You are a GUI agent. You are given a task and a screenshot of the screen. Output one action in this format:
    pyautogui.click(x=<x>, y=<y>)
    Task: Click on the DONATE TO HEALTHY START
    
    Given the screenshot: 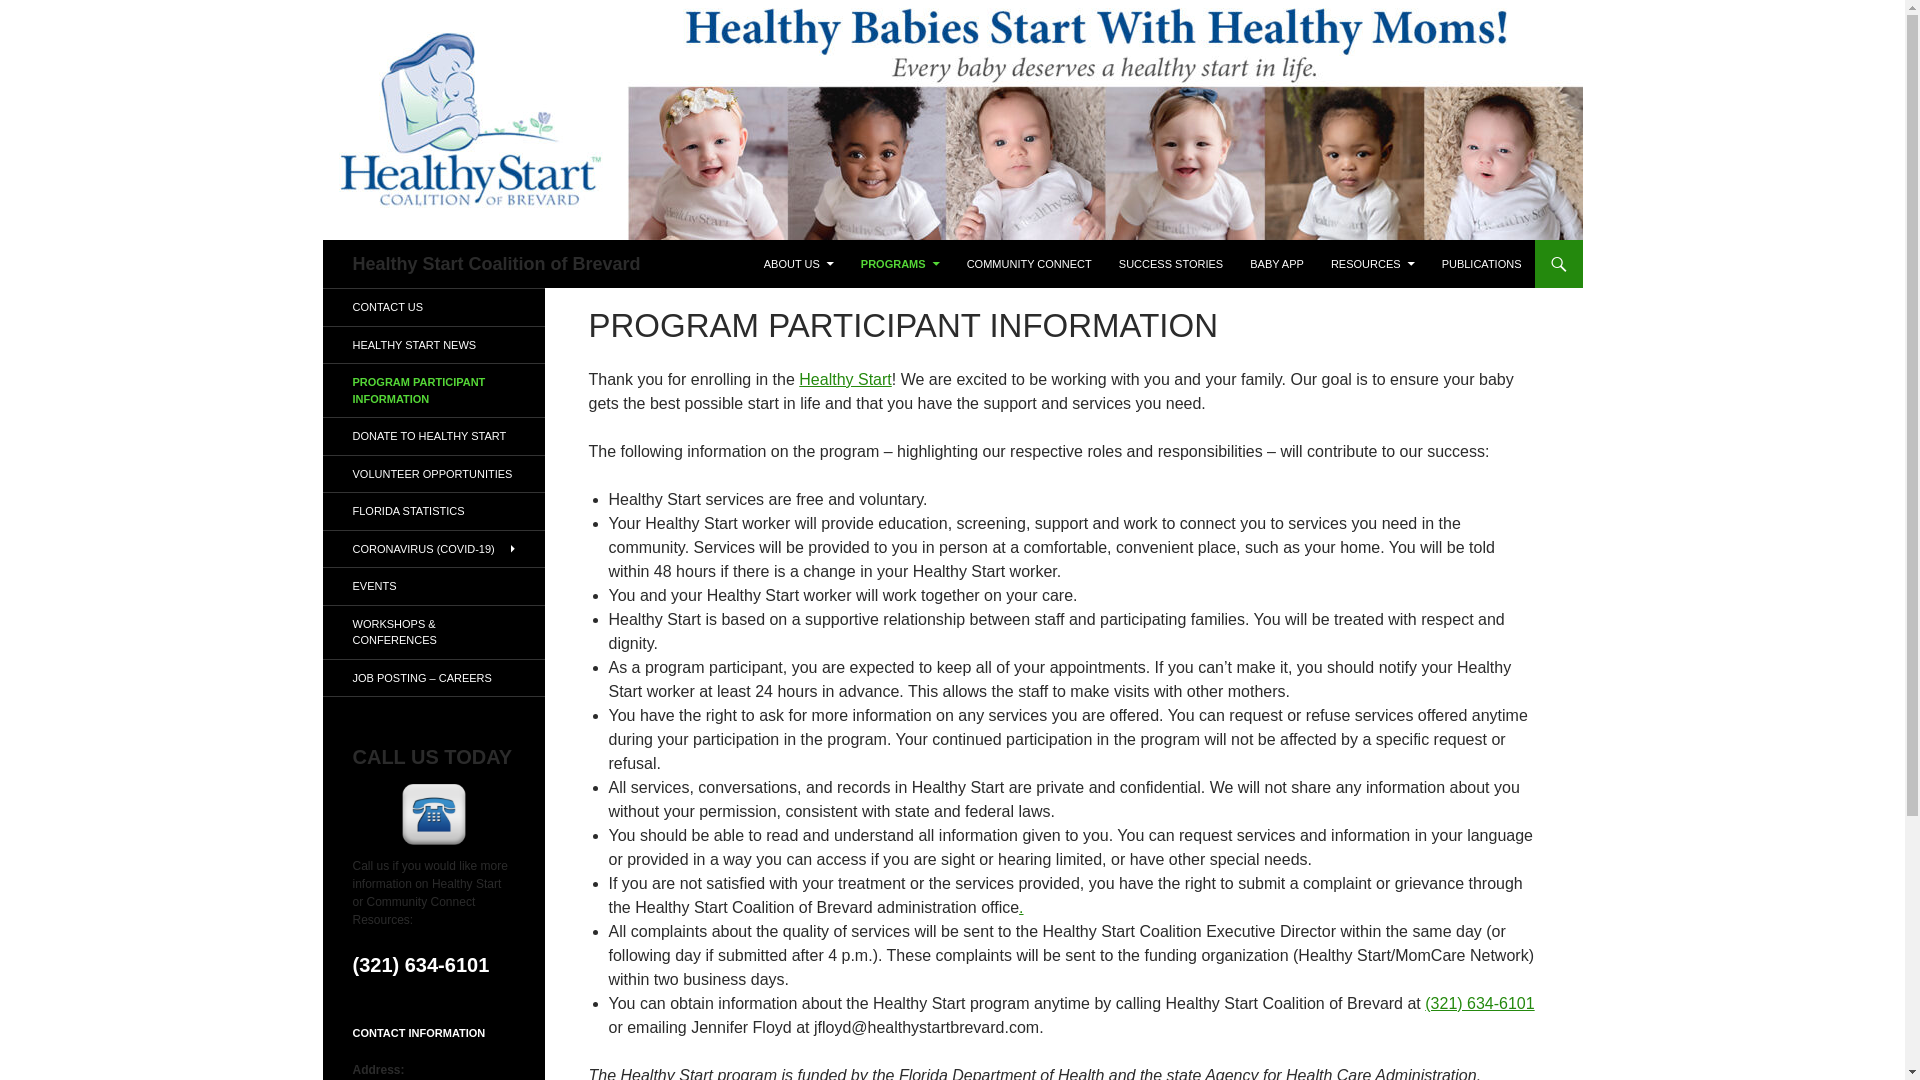 What is the action you would take?
    pyautogui.click(x=432, y=436)
    